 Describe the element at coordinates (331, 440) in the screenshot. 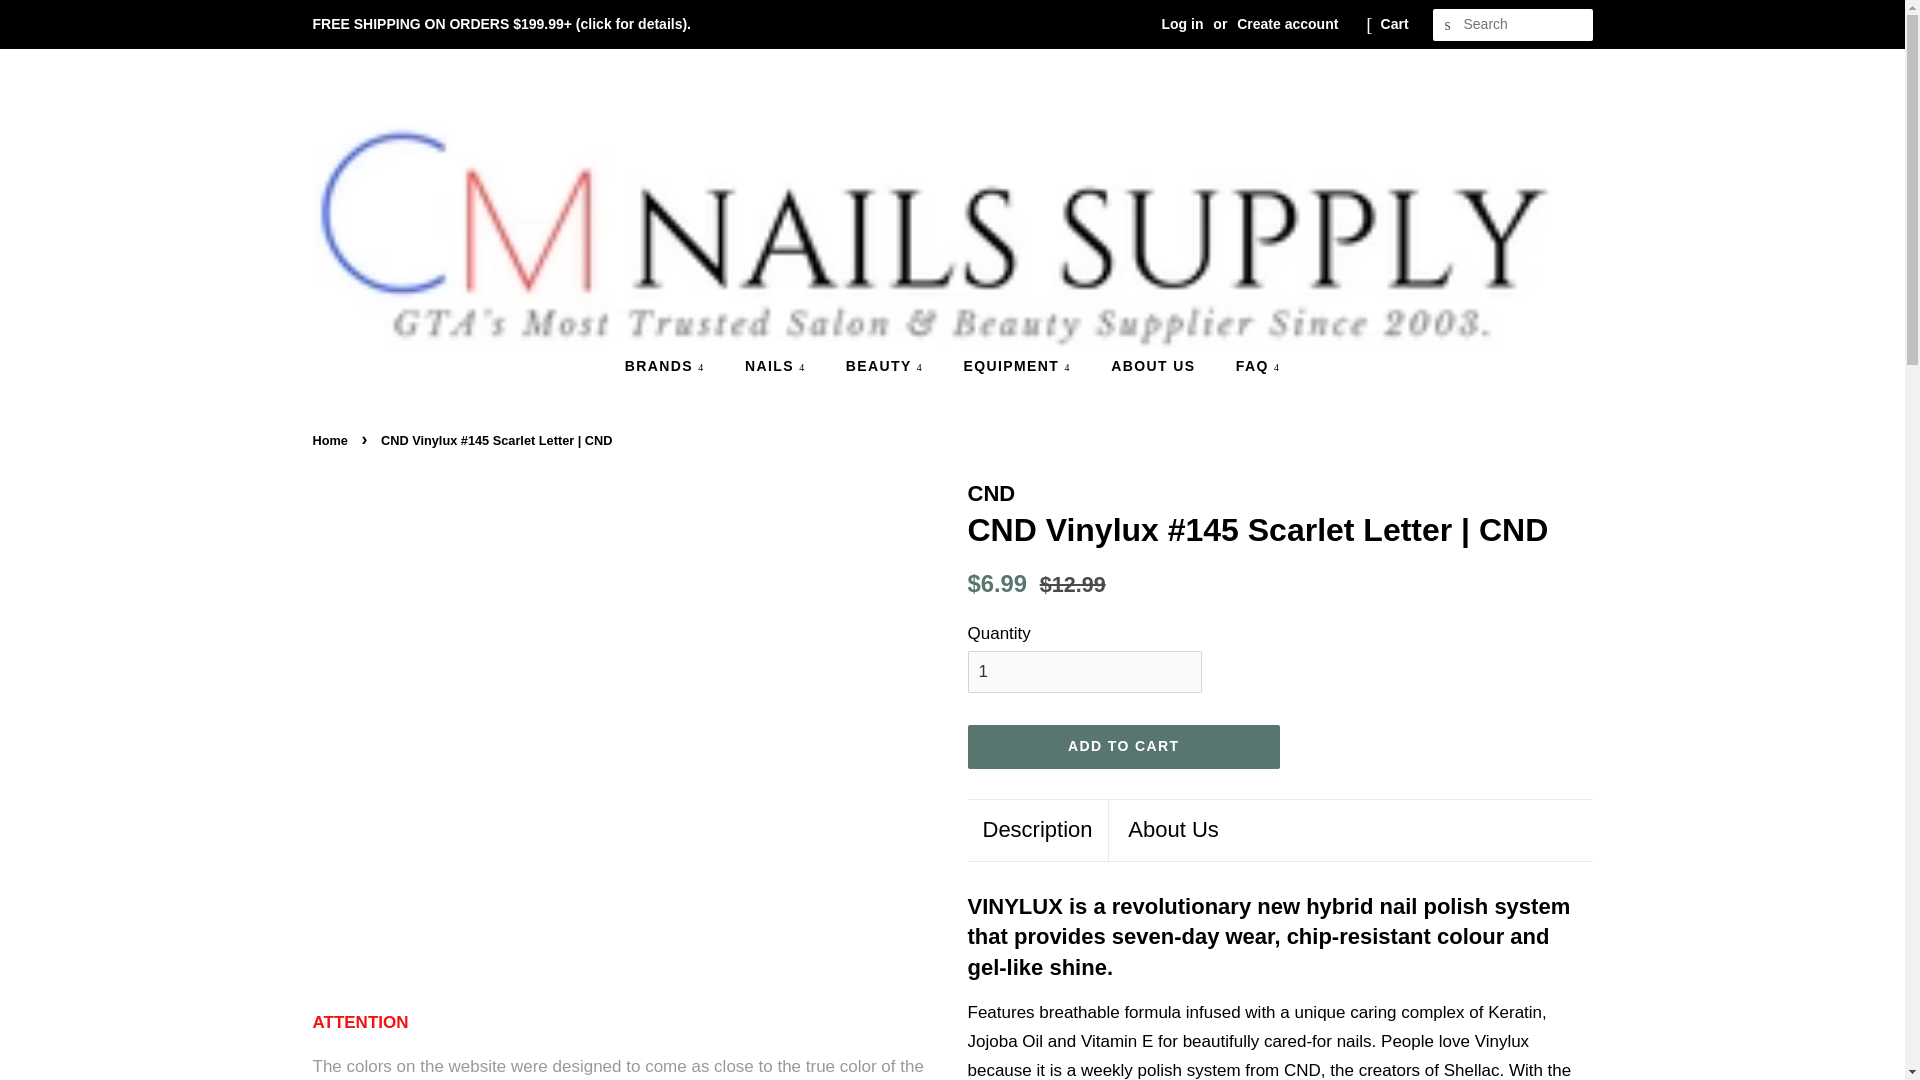

I see `Back to the frontpage` at that location.